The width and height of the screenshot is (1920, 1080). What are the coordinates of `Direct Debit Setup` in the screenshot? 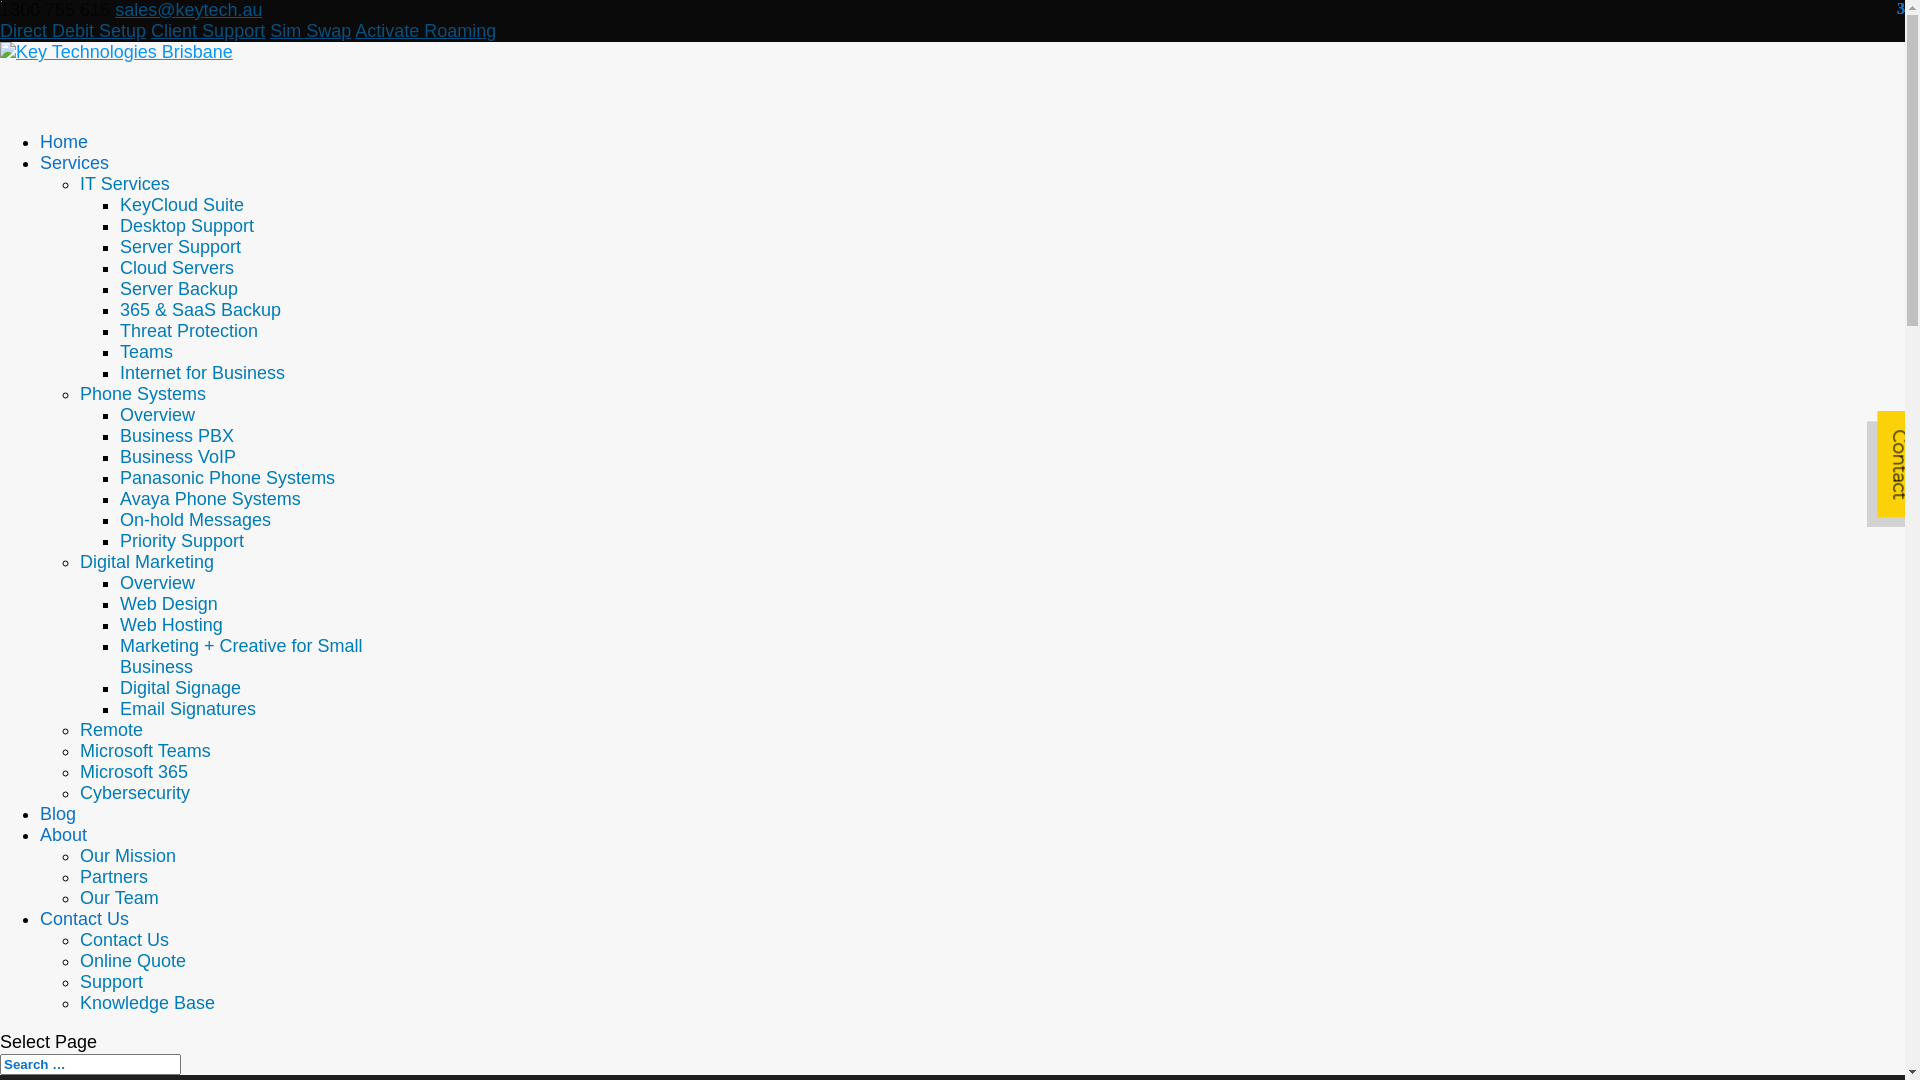 It's located at (73, 31).